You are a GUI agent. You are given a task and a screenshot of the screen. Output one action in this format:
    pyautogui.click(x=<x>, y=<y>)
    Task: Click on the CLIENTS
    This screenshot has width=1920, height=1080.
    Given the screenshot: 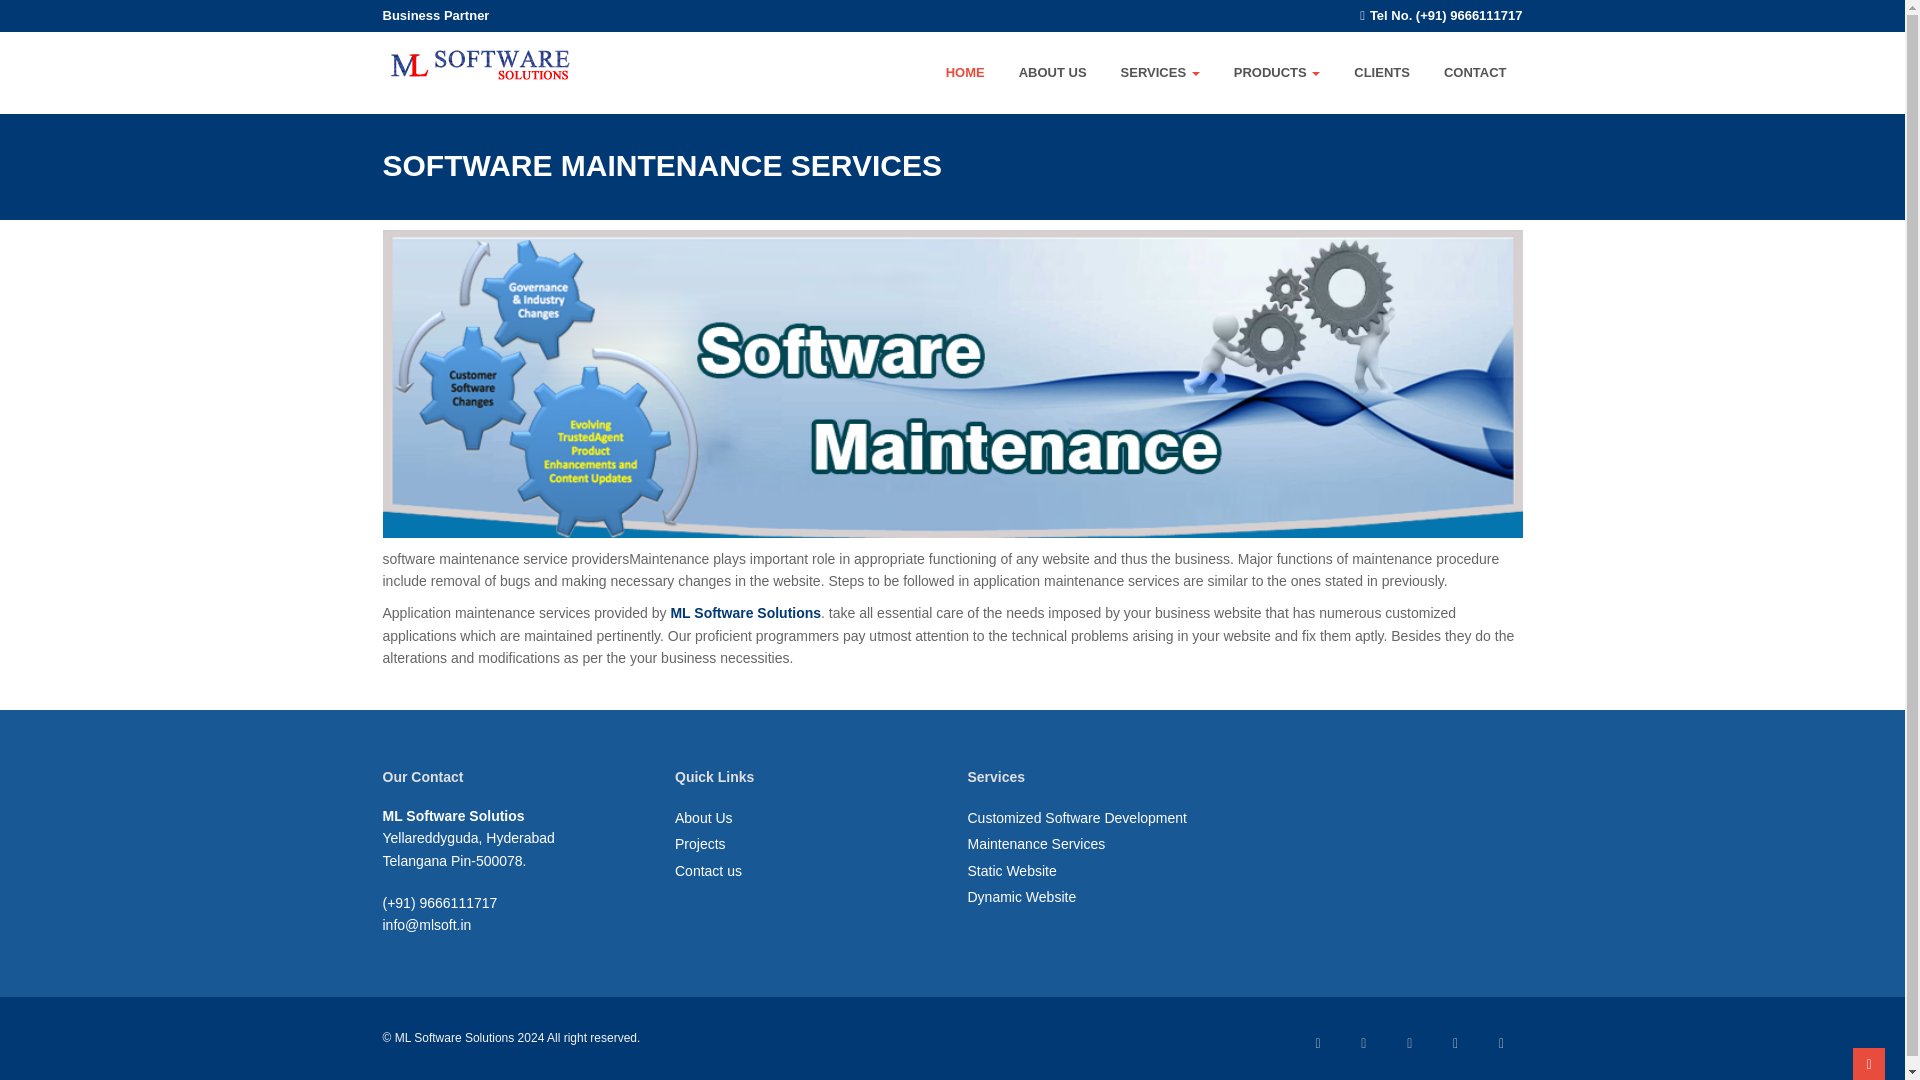 What is the action you would take?
    pyautogui.click(x=1382, y=73)
    